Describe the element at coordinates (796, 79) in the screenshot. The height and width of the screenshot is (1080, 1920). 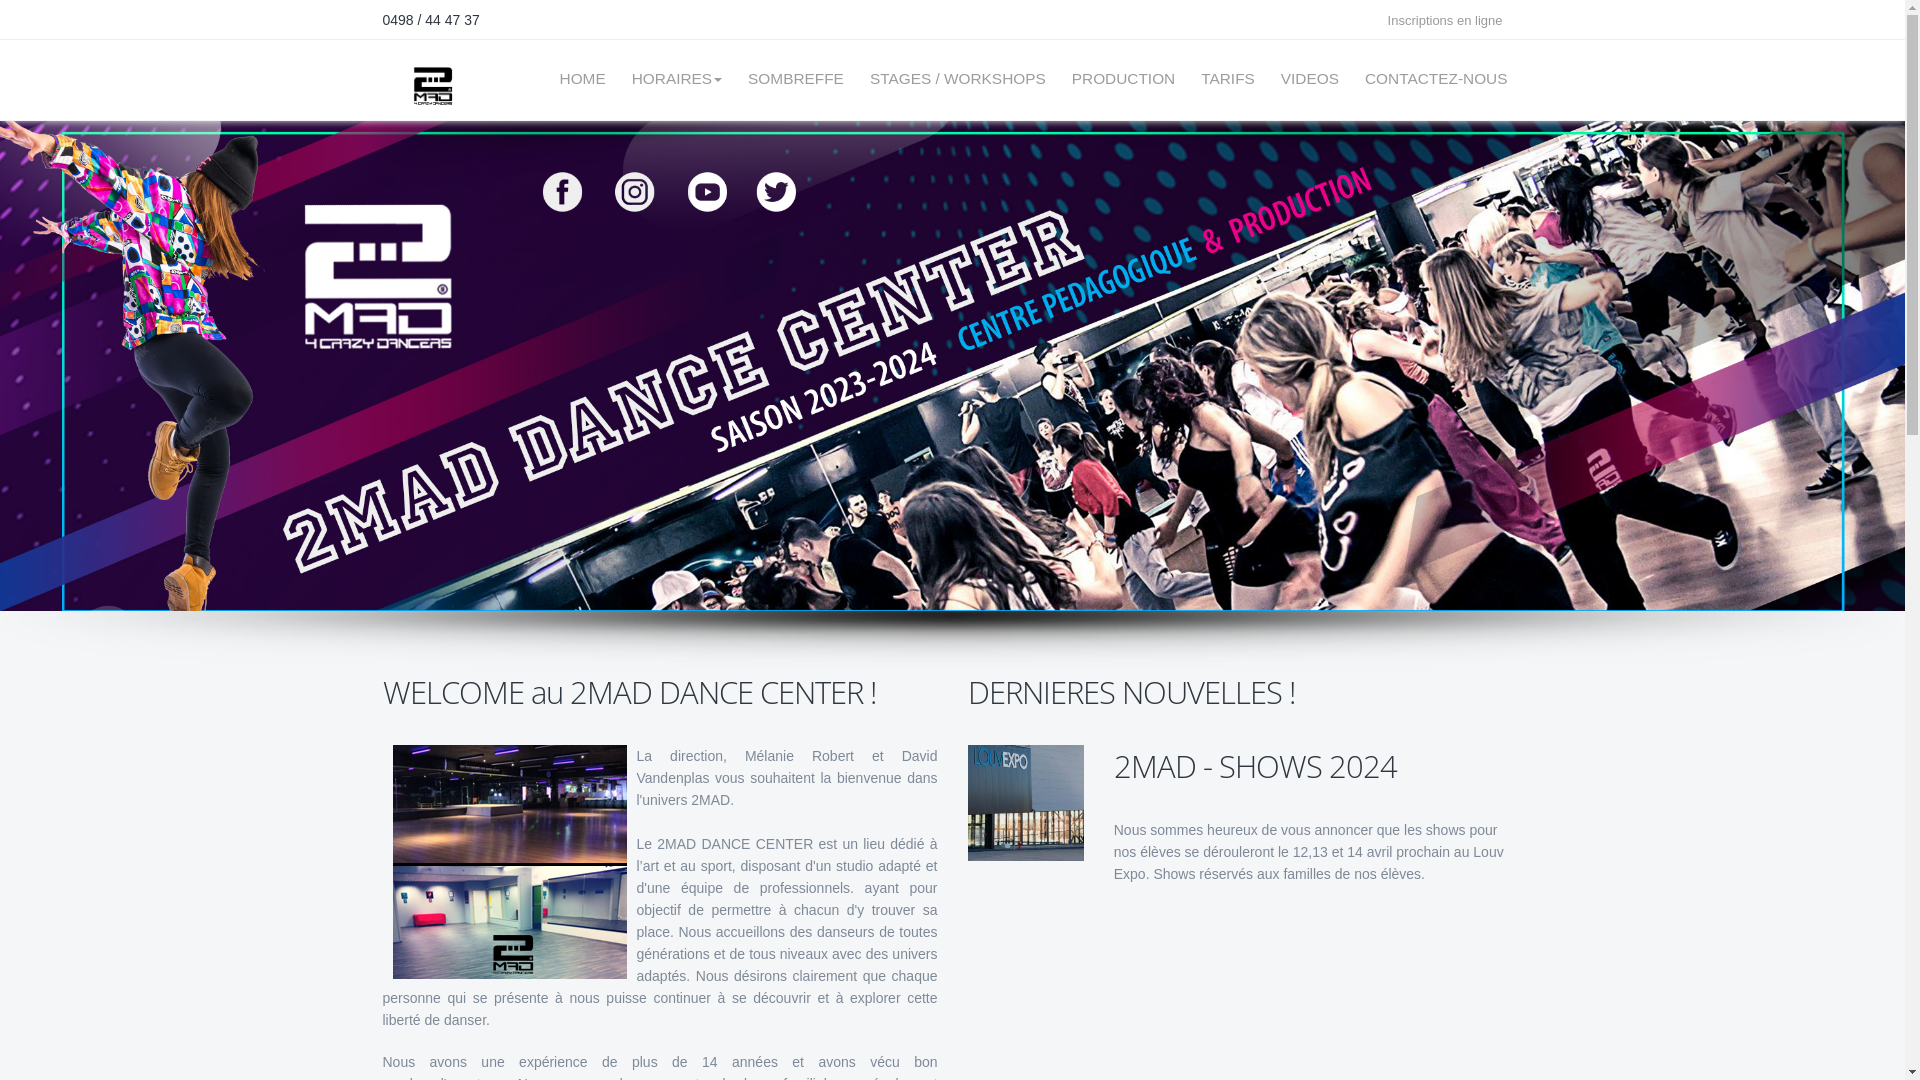
I see `SOMBREFFE` at that location.